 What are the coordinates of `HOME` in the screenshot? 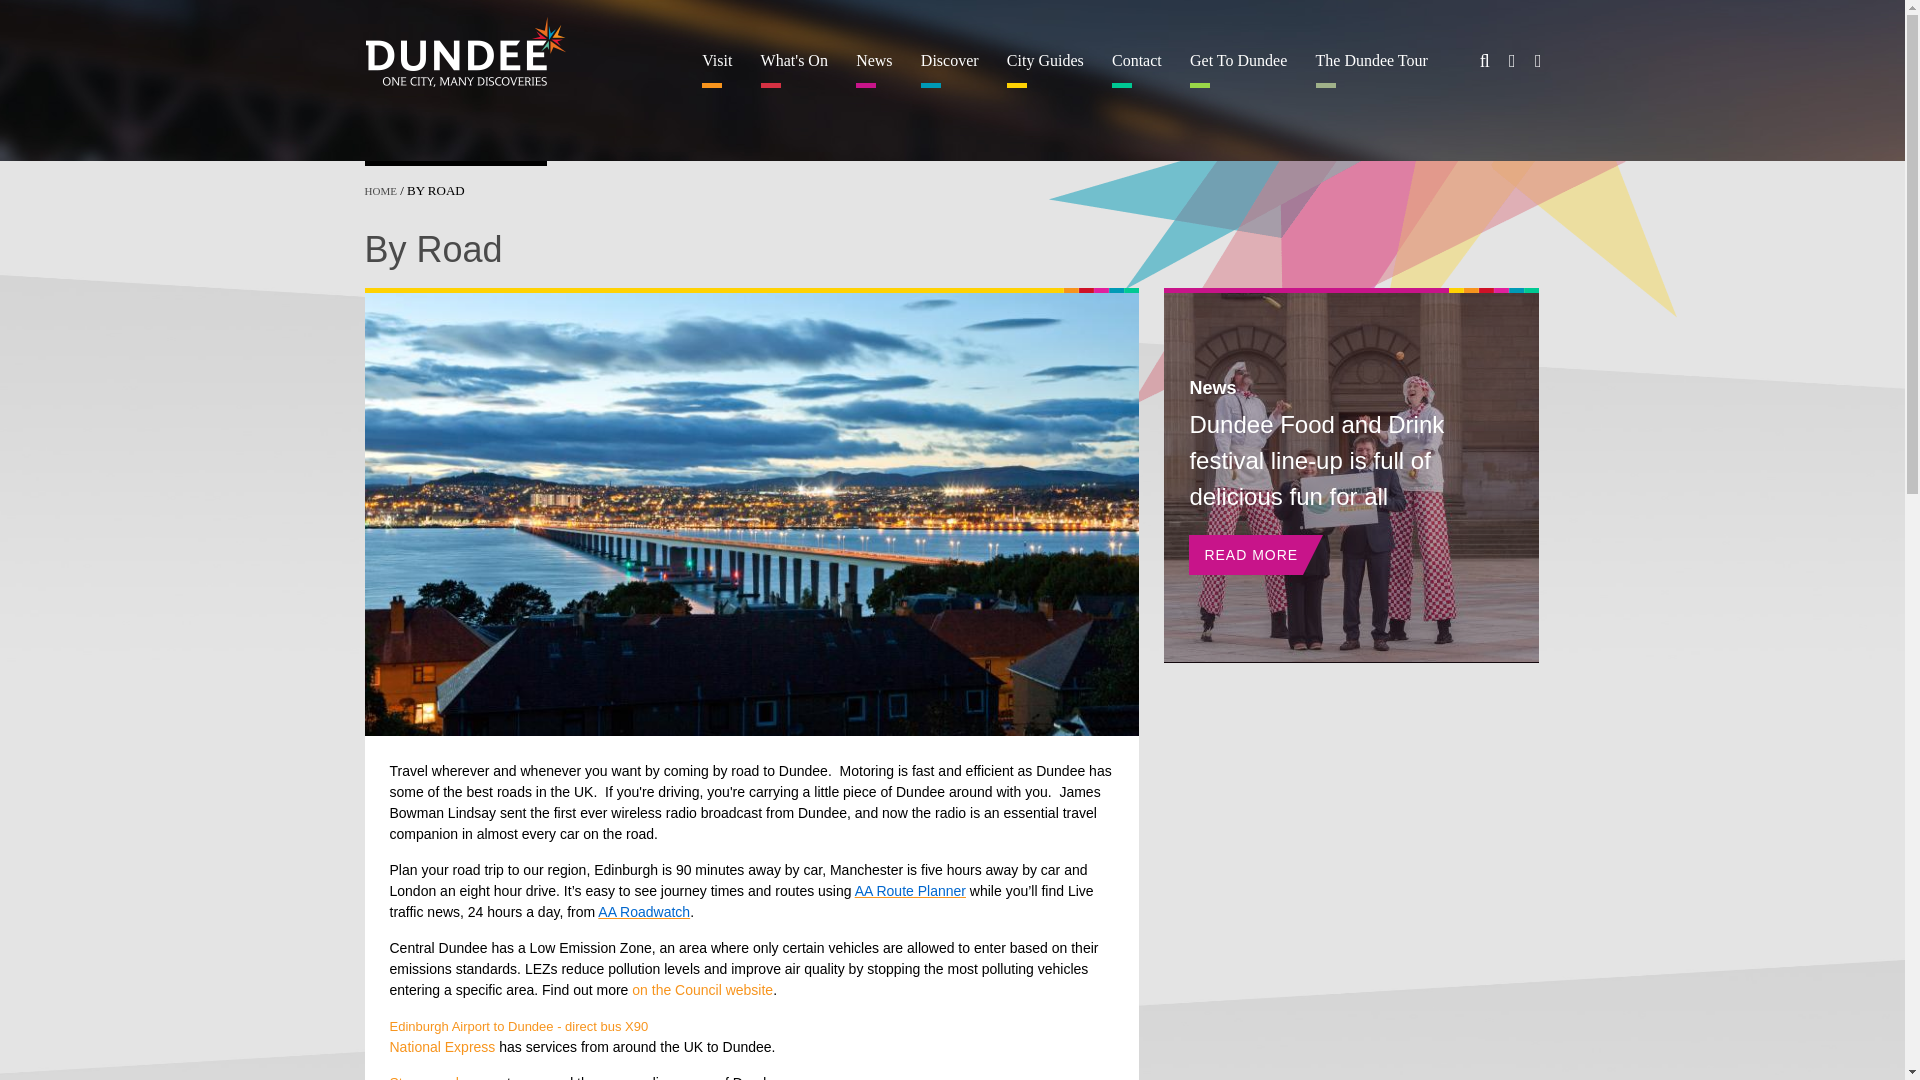 It's located at (380, 190).